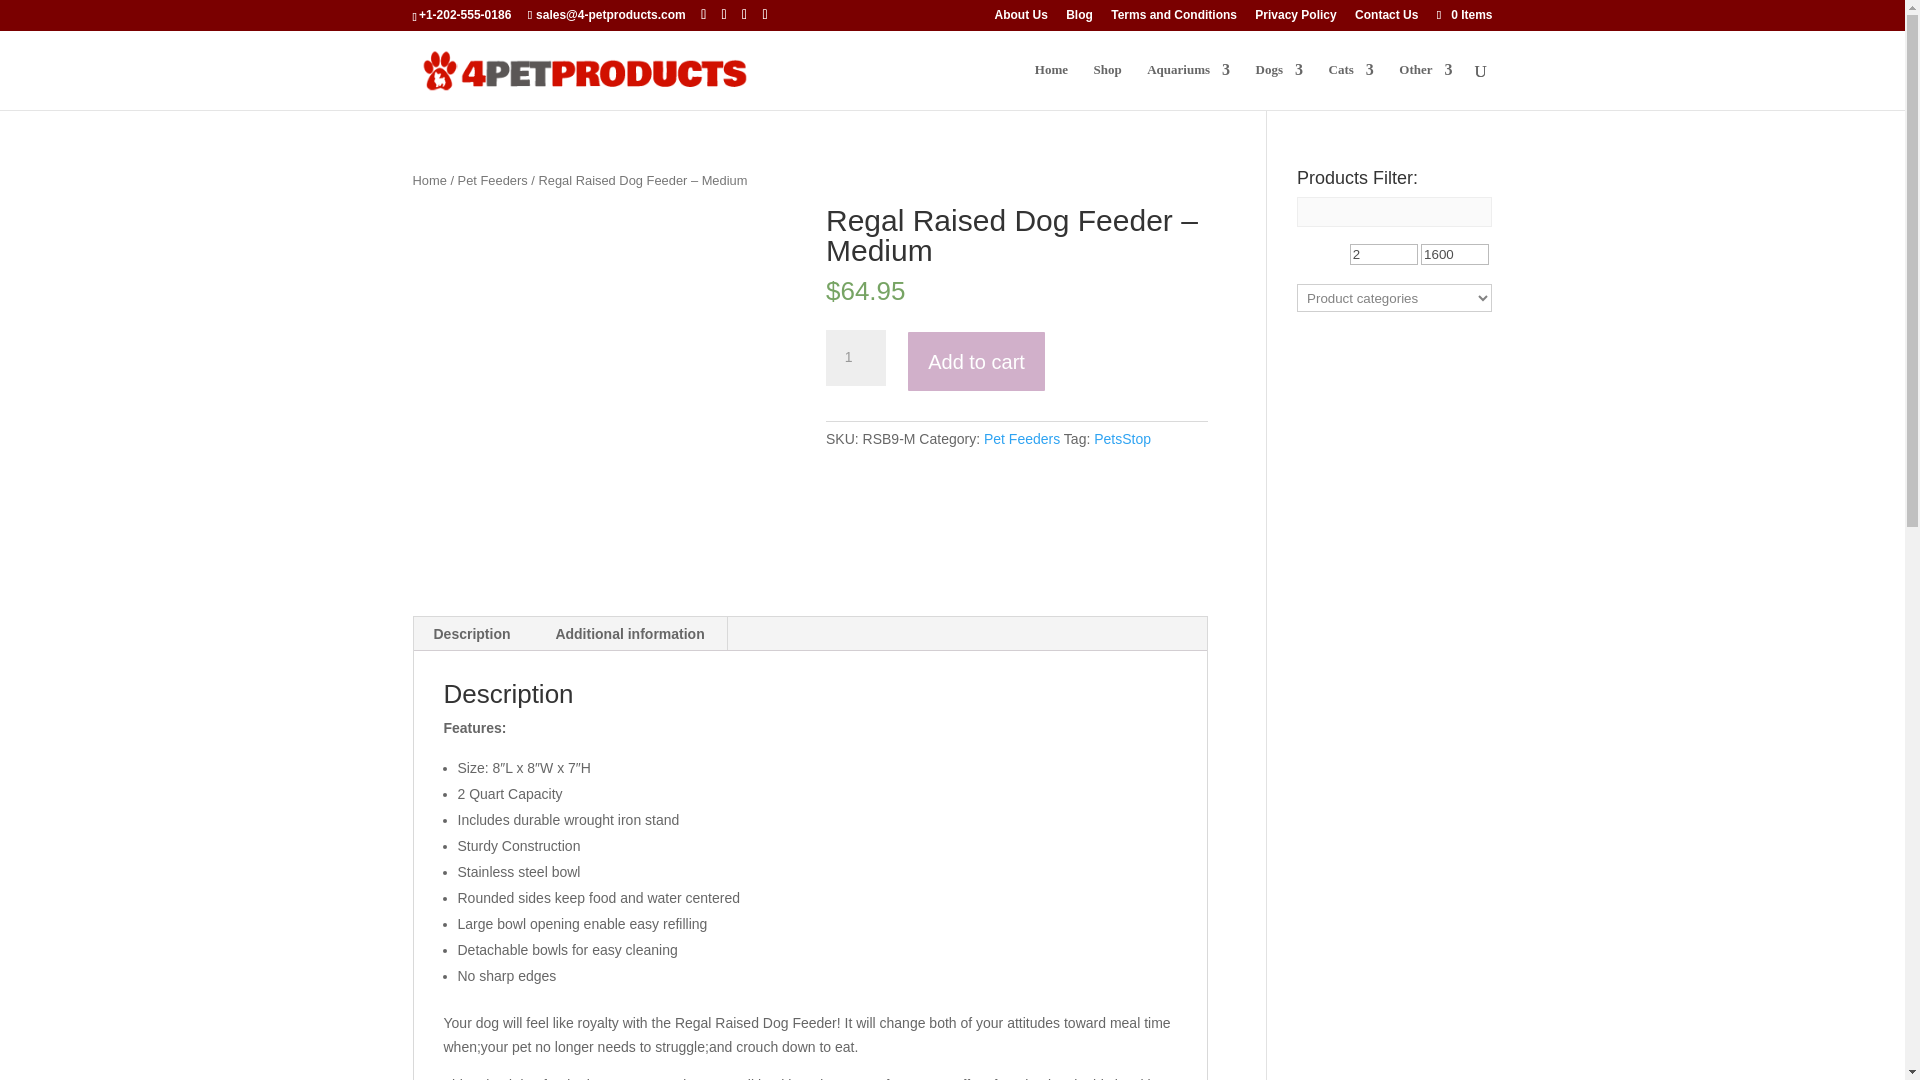 The image size is (1920, 1080). Describe the element at coordinates (1020, 19) in the screenshot. I see `About Us` at that location.